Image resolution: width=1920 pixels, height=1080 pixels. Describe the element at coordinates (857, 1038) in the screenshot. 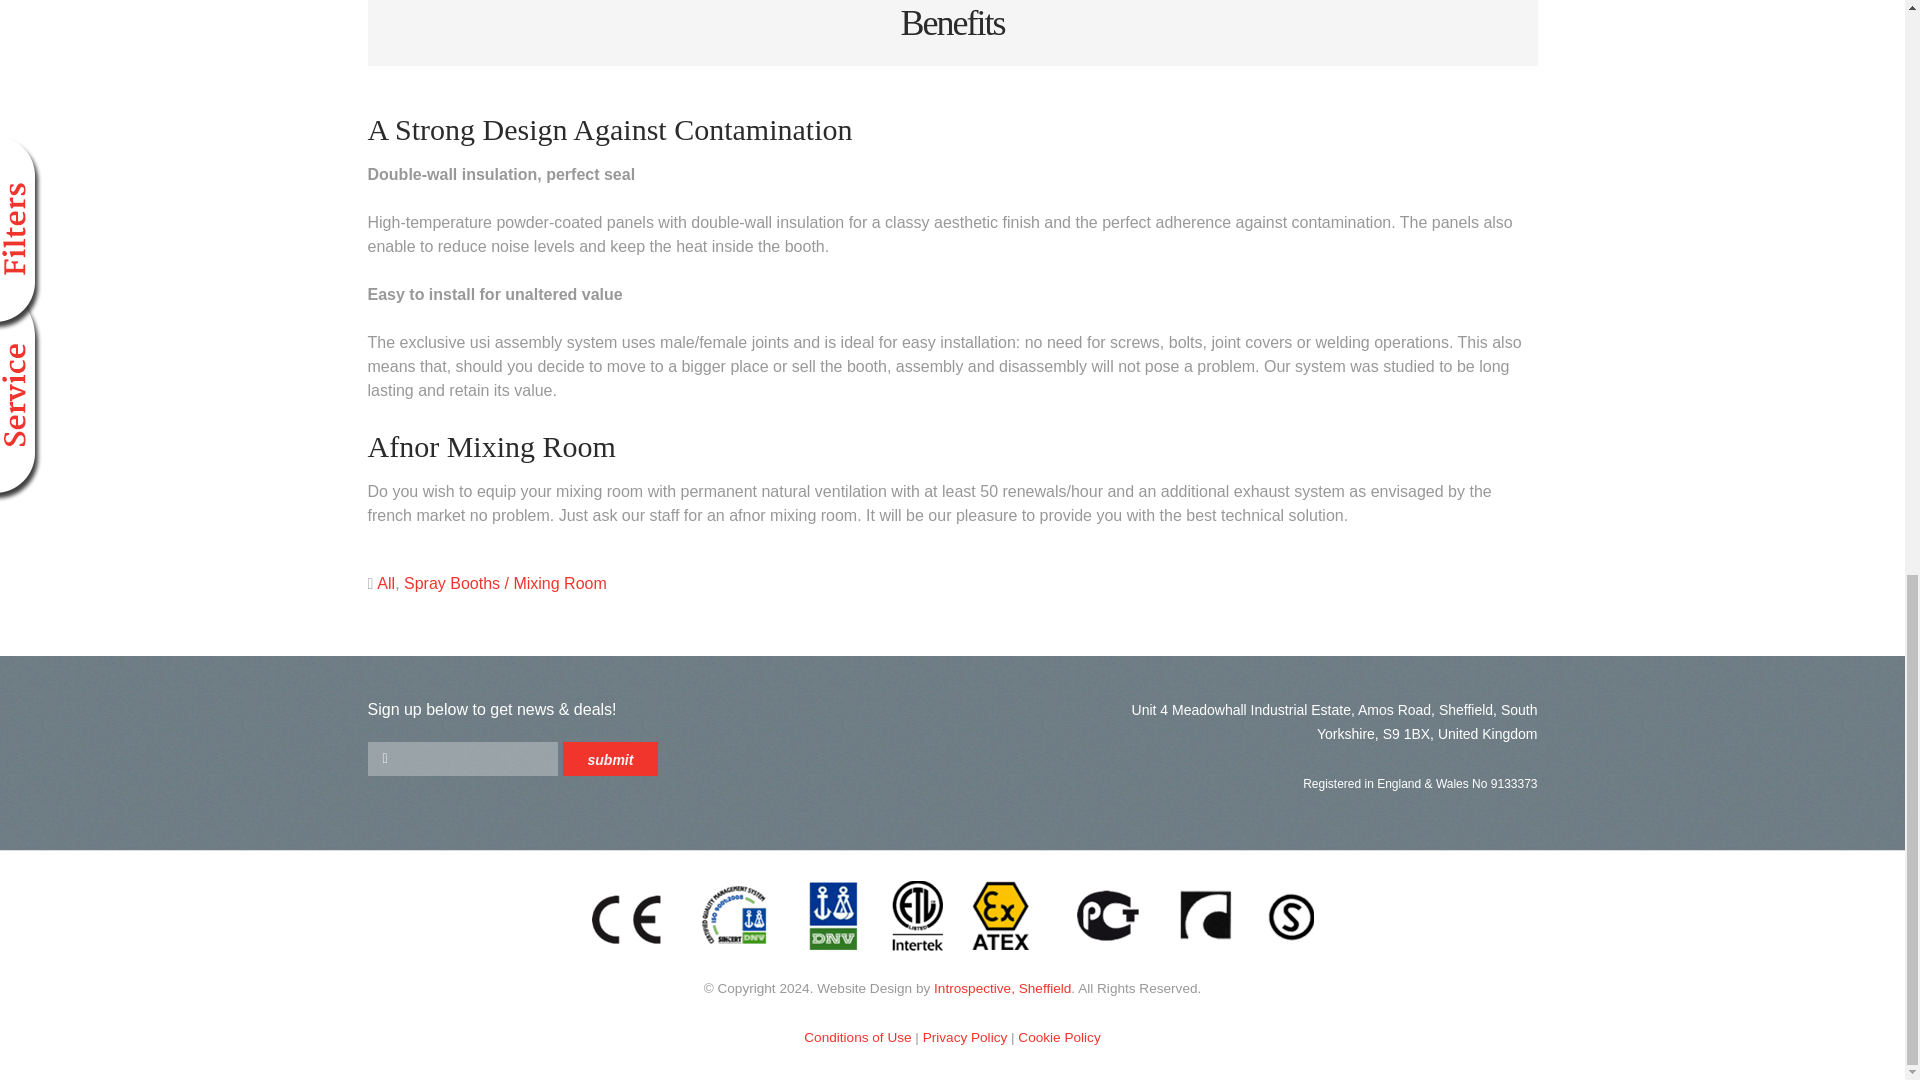

I see `Conditions of Use` at that location.